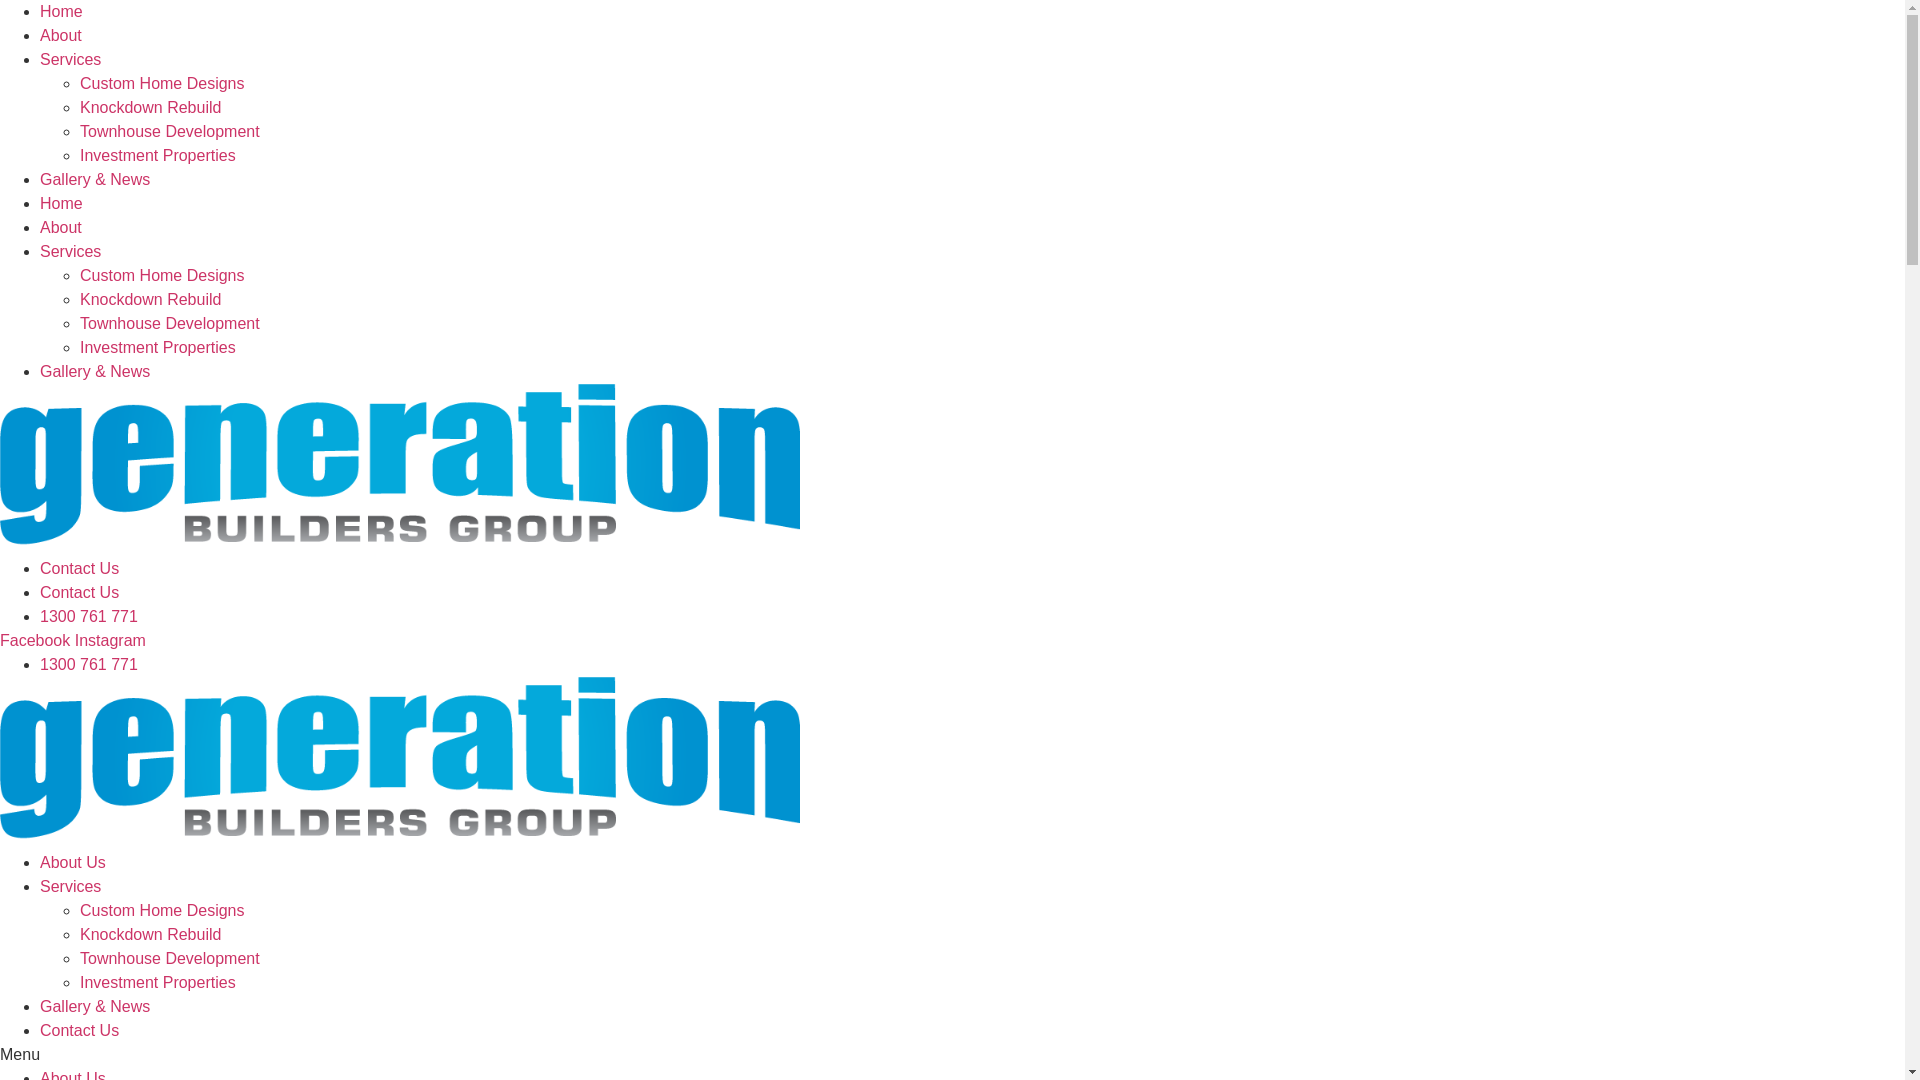 Image resolution: width=1920 pixels, height=1080 pixels. What do you see at coordinates (89, 616) in the screenshot?
I see `1300 761 771` at bounding box center [89, 616].